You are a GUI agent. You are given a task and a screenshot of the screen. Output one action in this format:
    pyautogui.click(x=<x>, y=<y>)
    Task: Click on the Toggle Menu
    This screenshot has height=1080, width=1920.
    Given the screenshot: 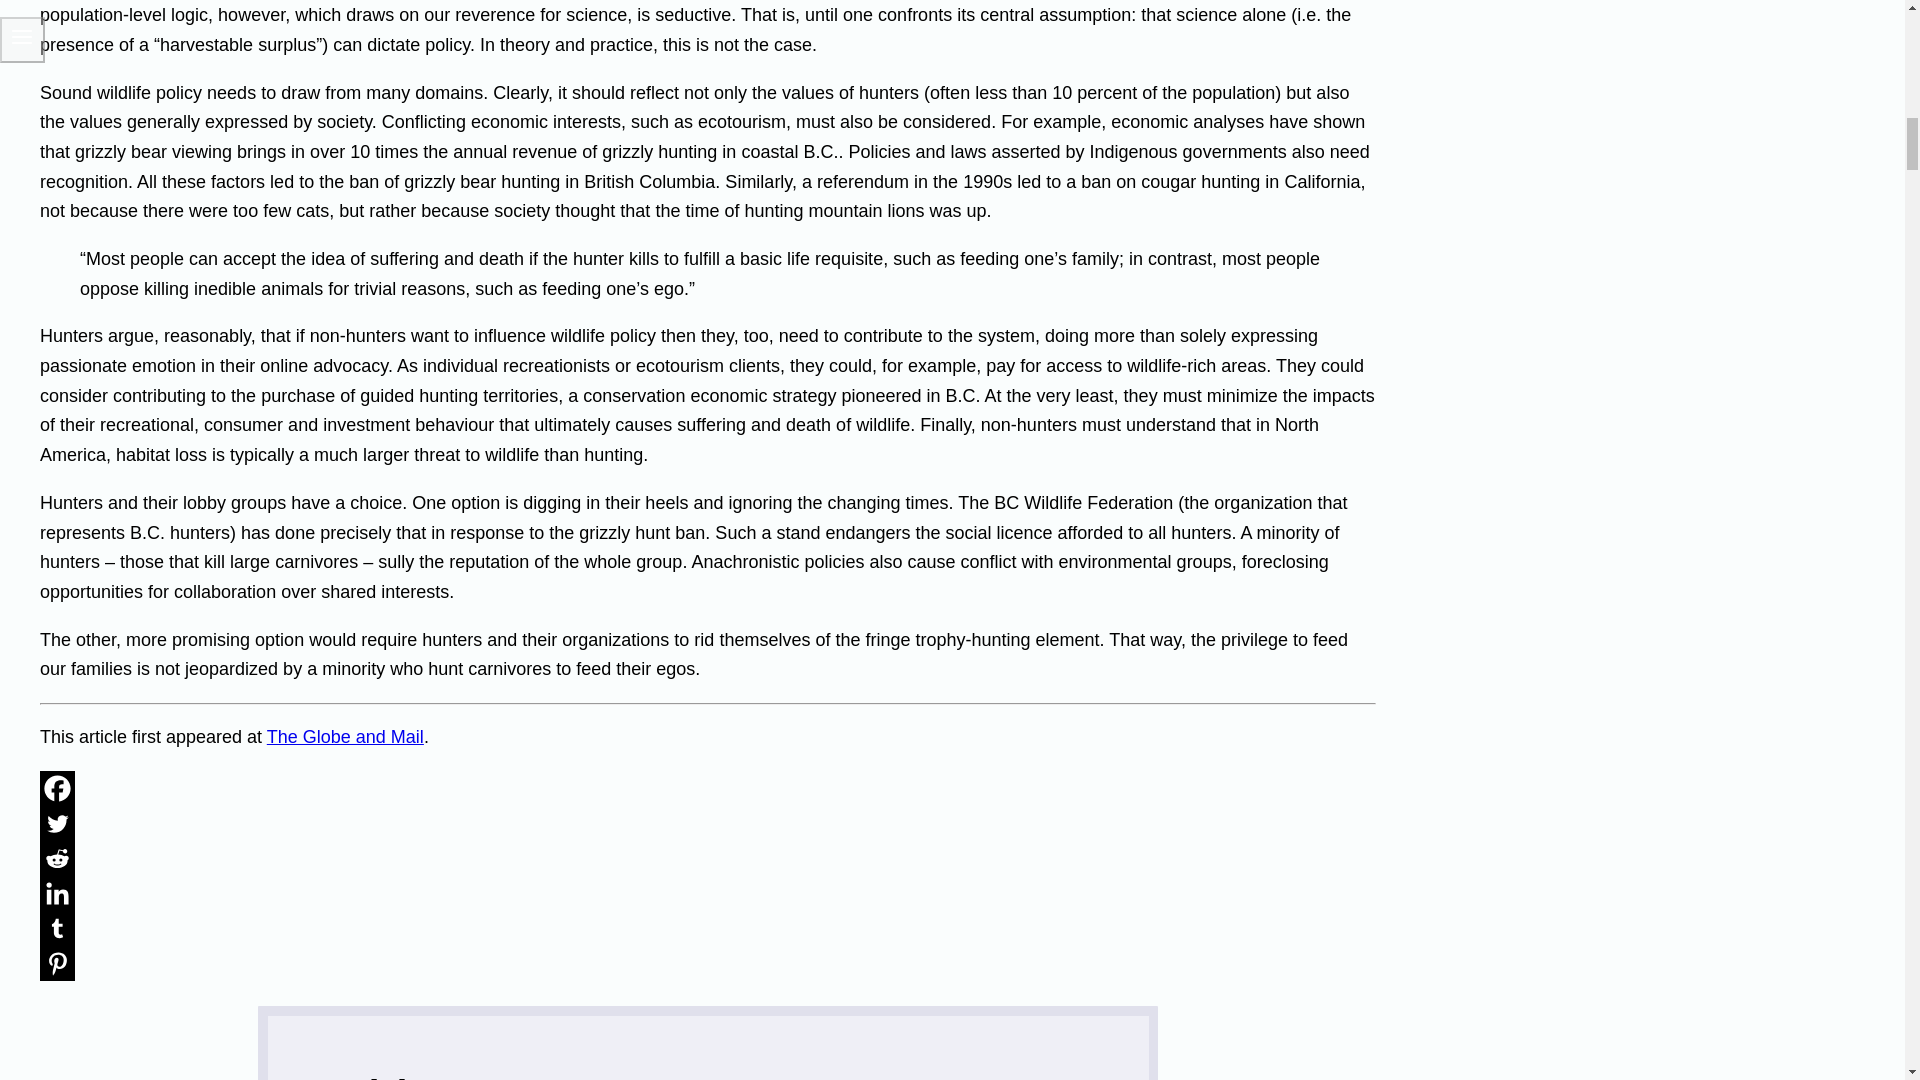 What is the action you would take?
    pyautogui.click(x=22, y=39)
    